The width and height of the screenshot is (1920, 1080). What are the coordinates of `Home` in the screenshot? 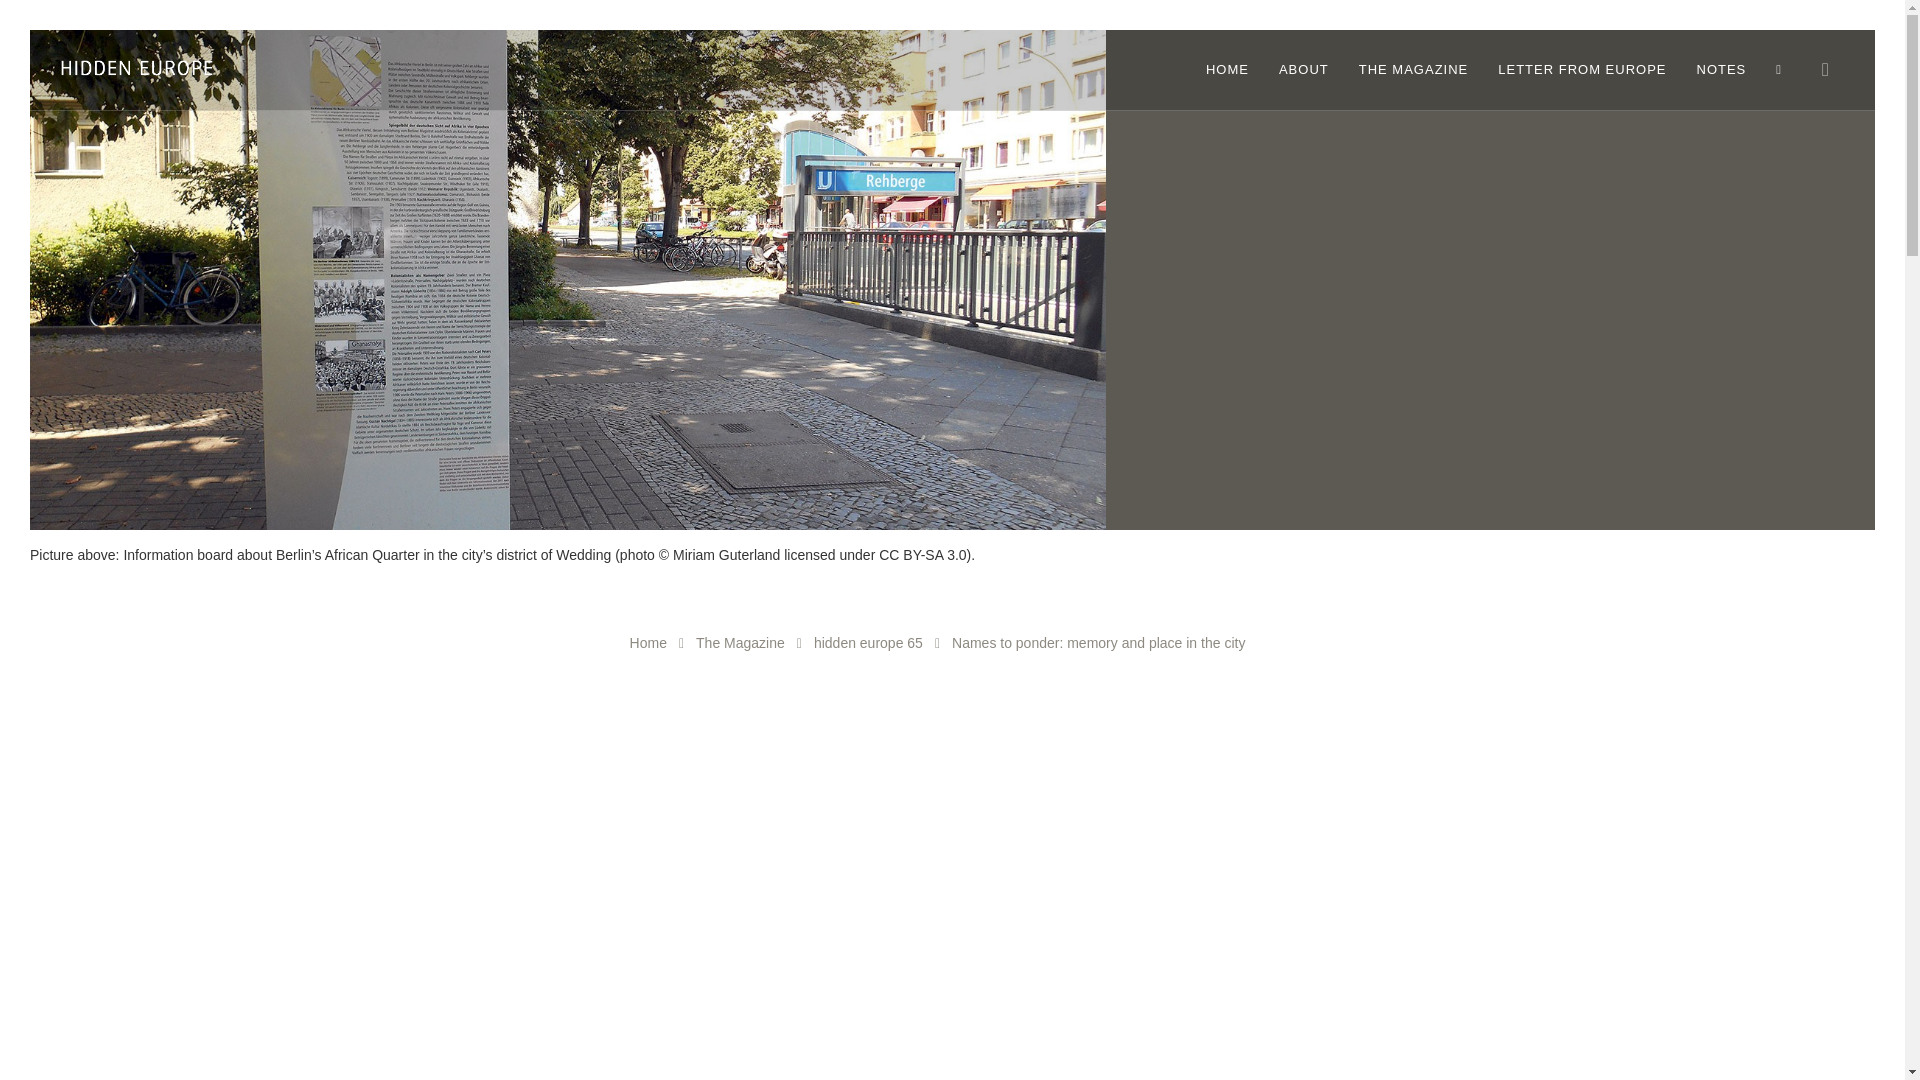 It's located at (648, 643).